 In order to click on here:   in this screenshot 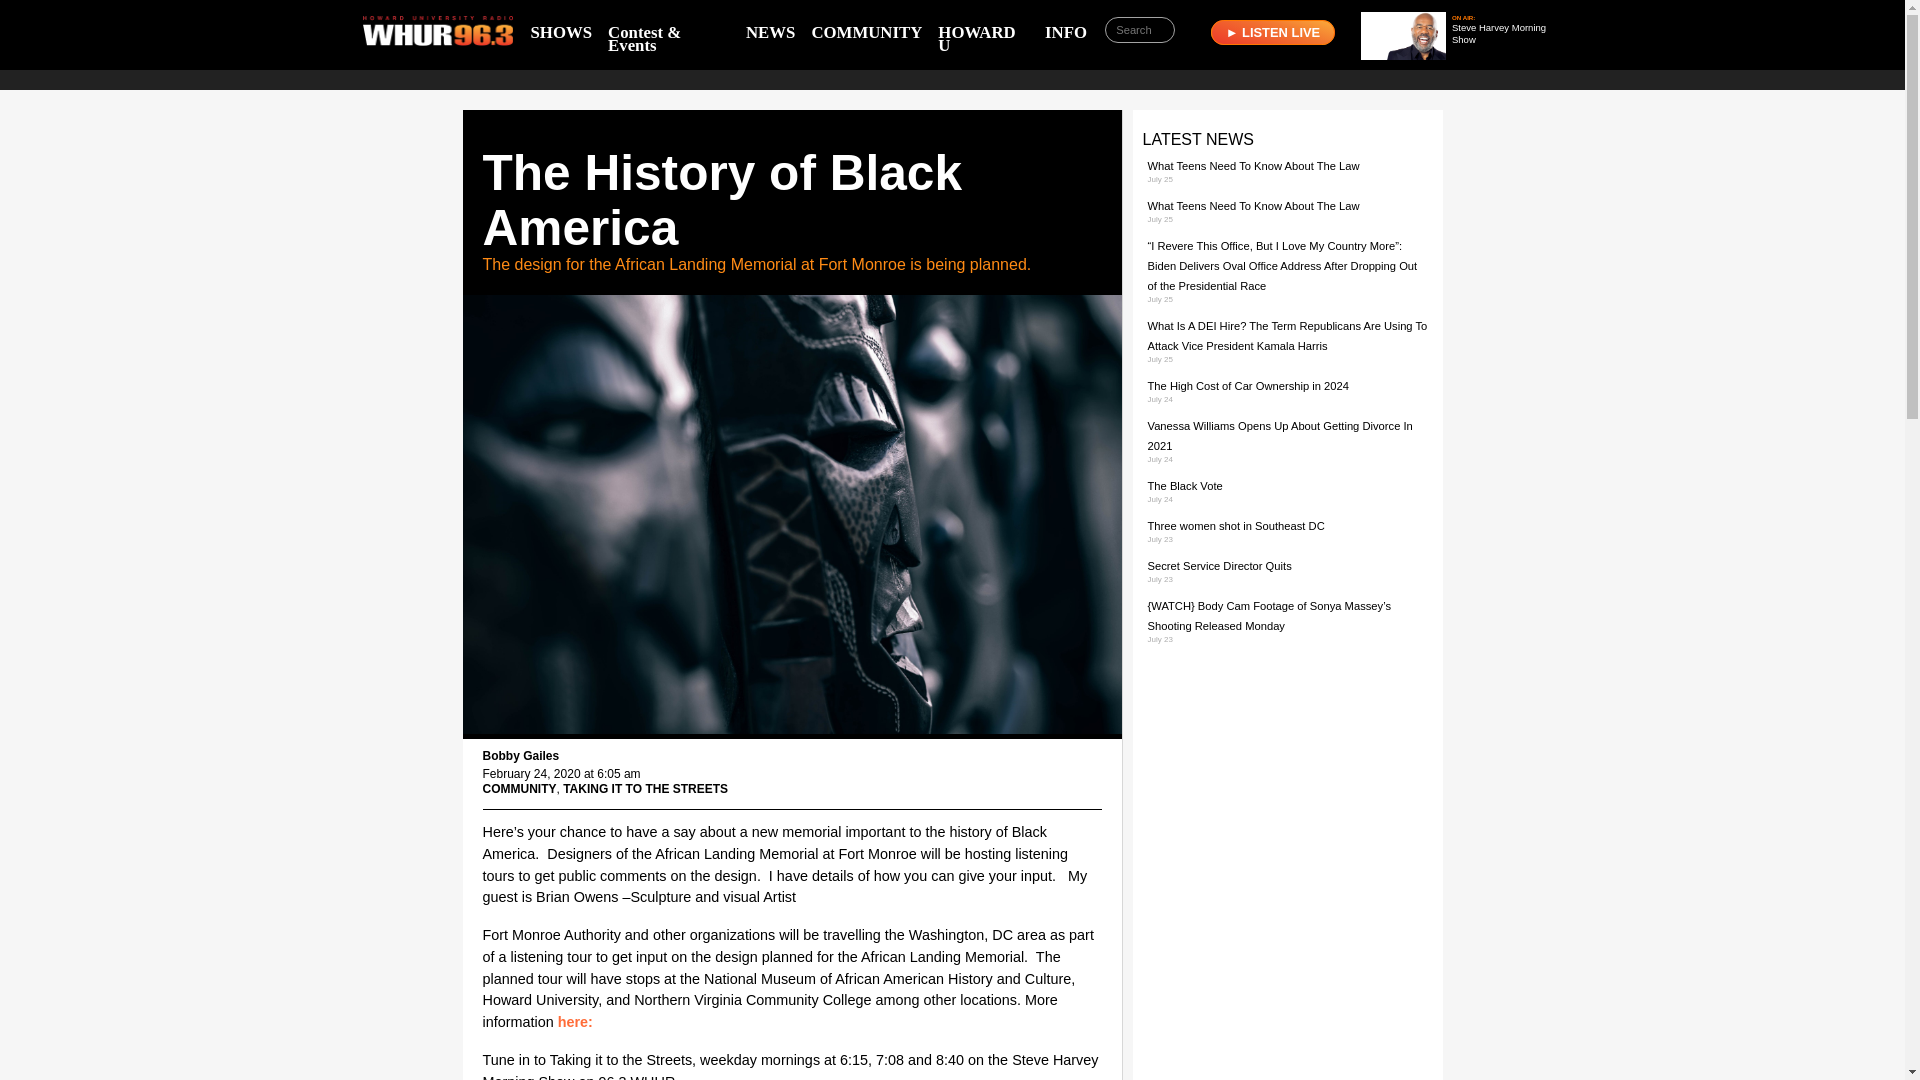, I will do `click(579, 1022)`.